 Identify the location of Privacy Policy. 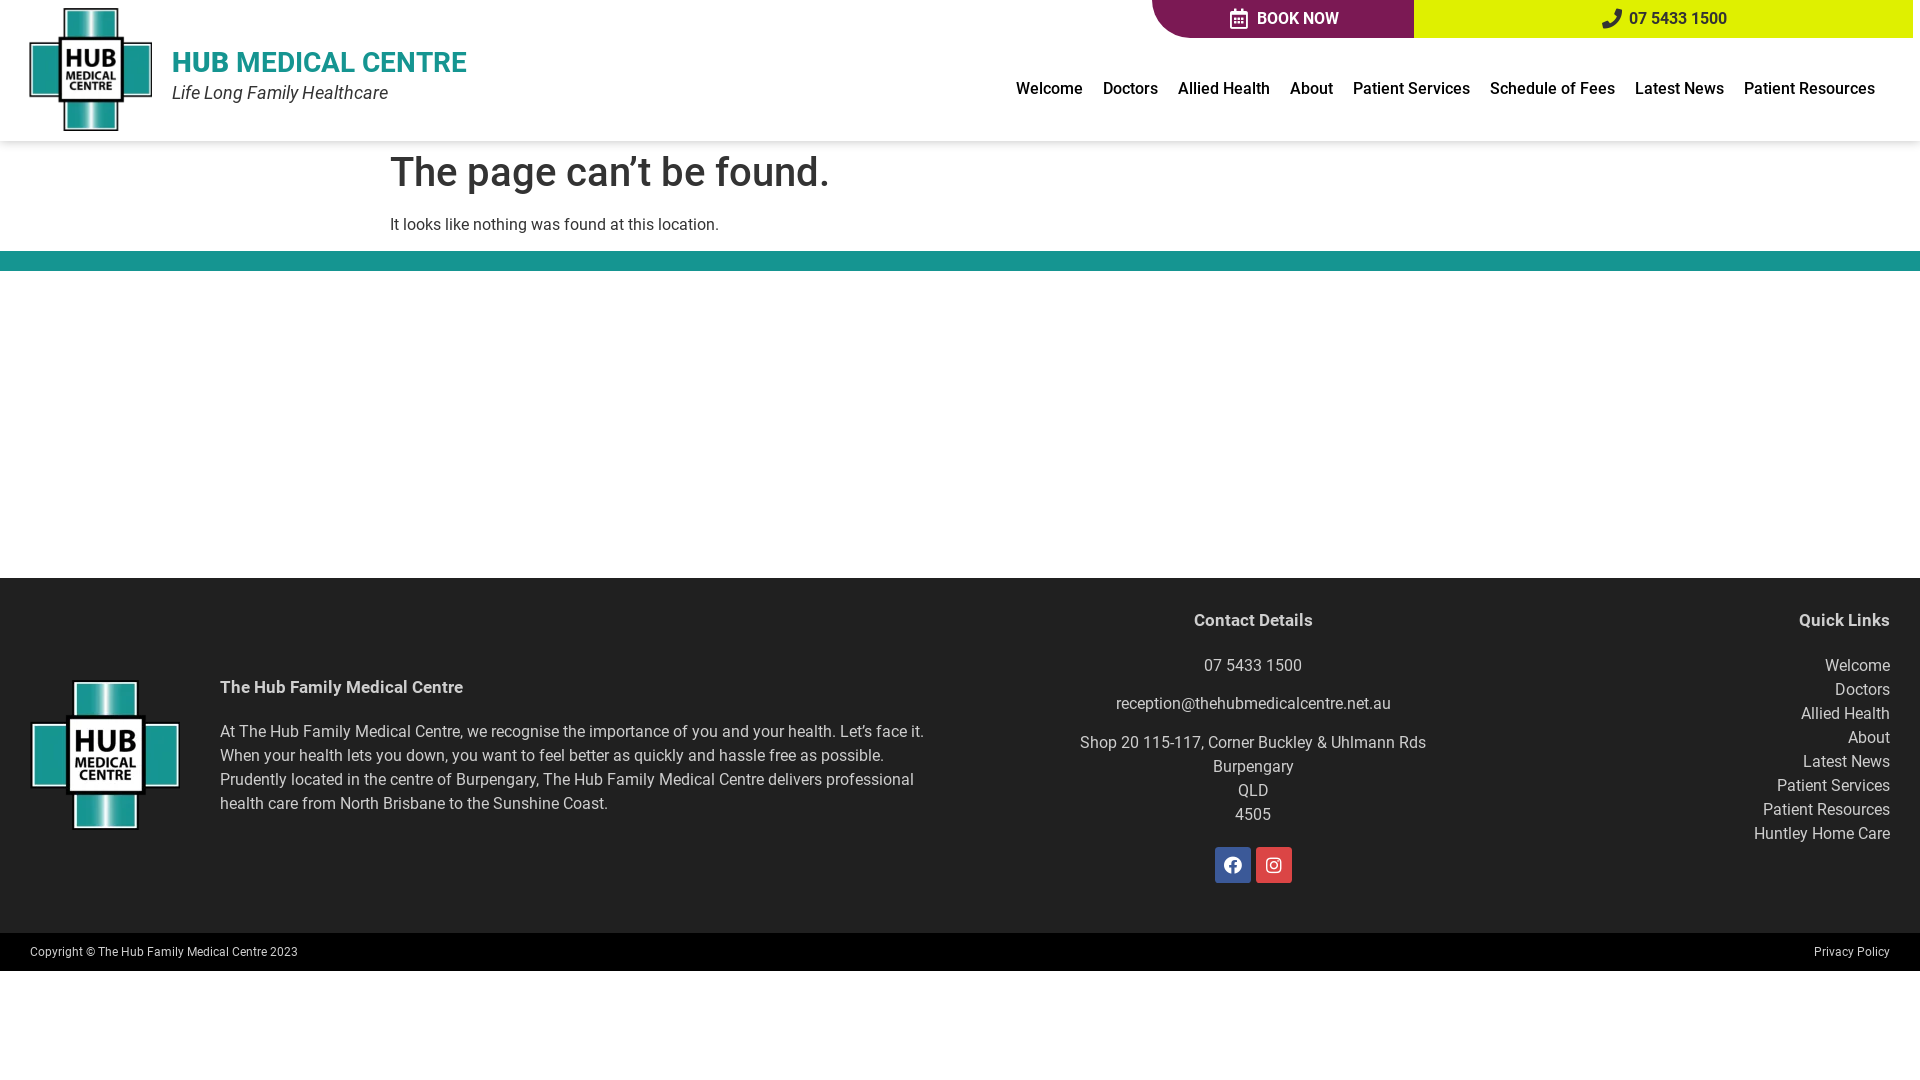
(1852, 952).